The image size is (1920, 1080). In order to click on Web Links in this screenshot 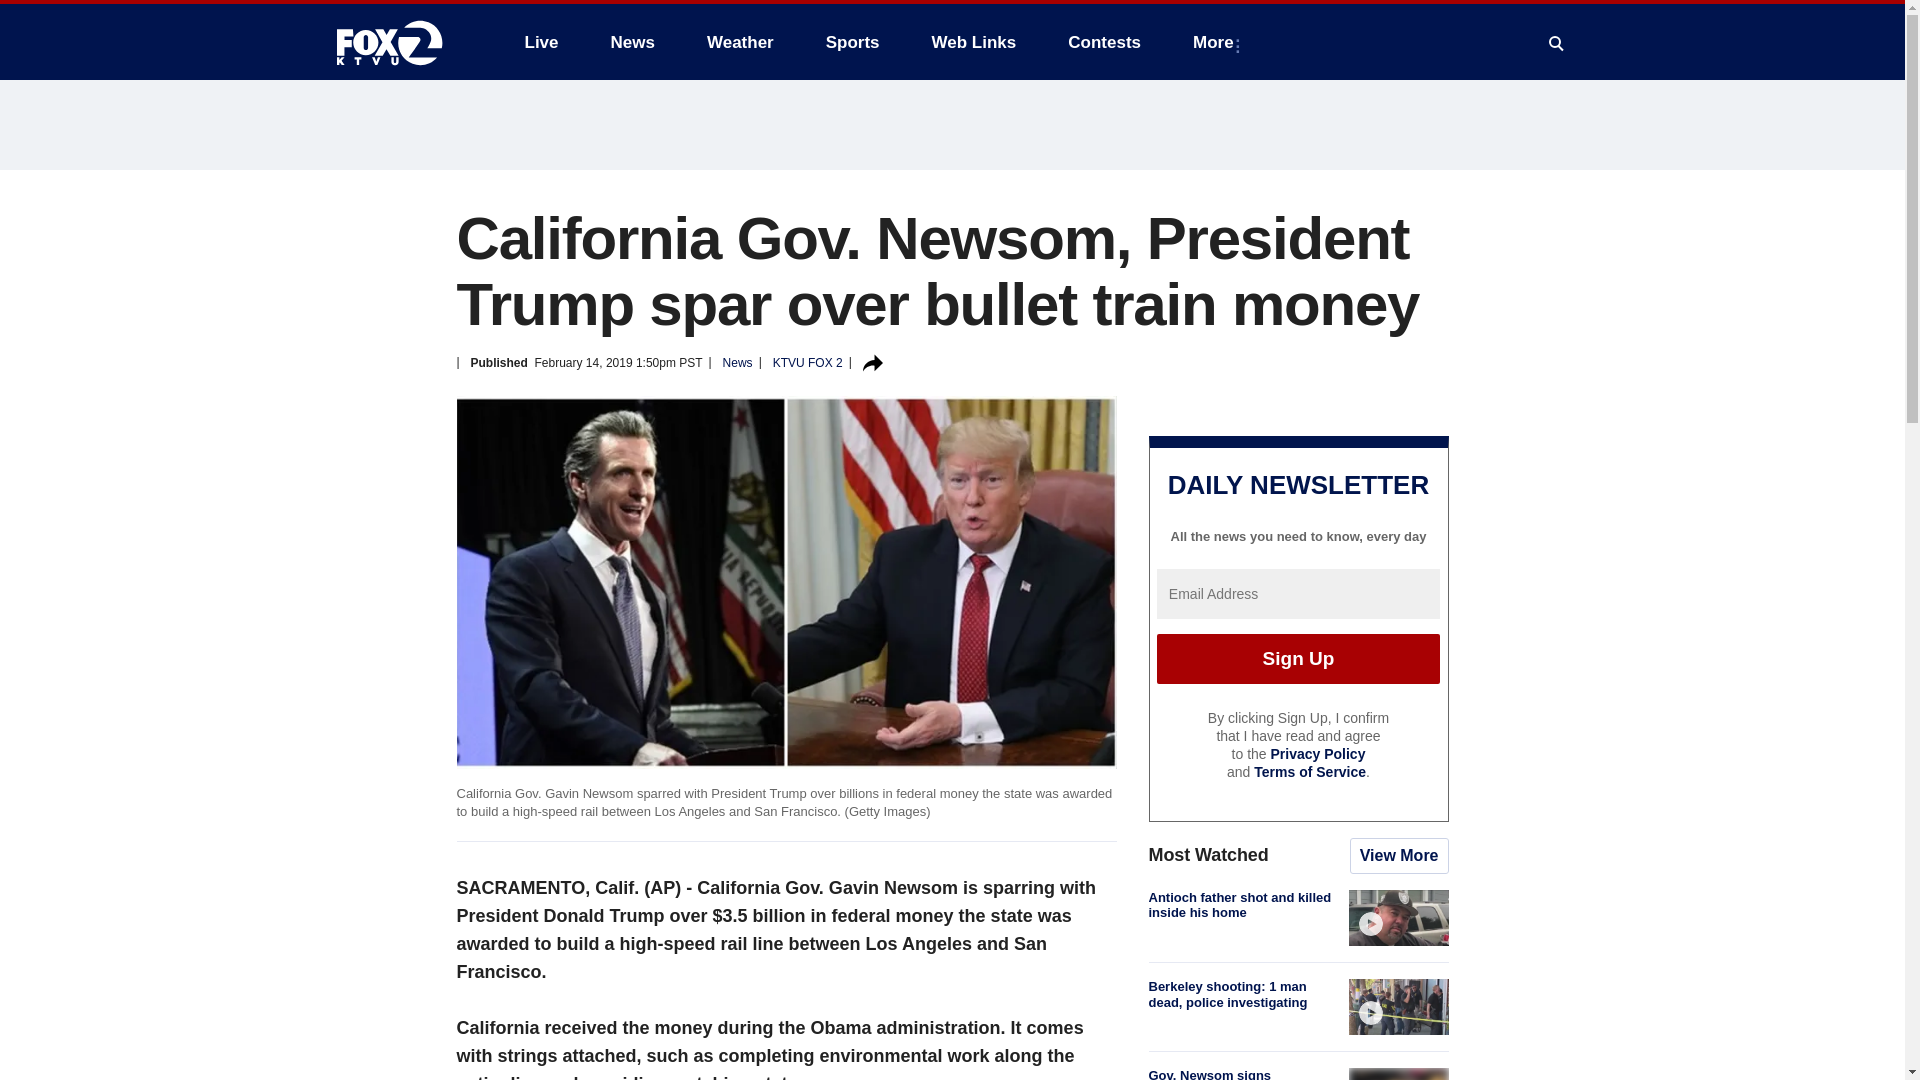, I will do `click(974, 42)`.